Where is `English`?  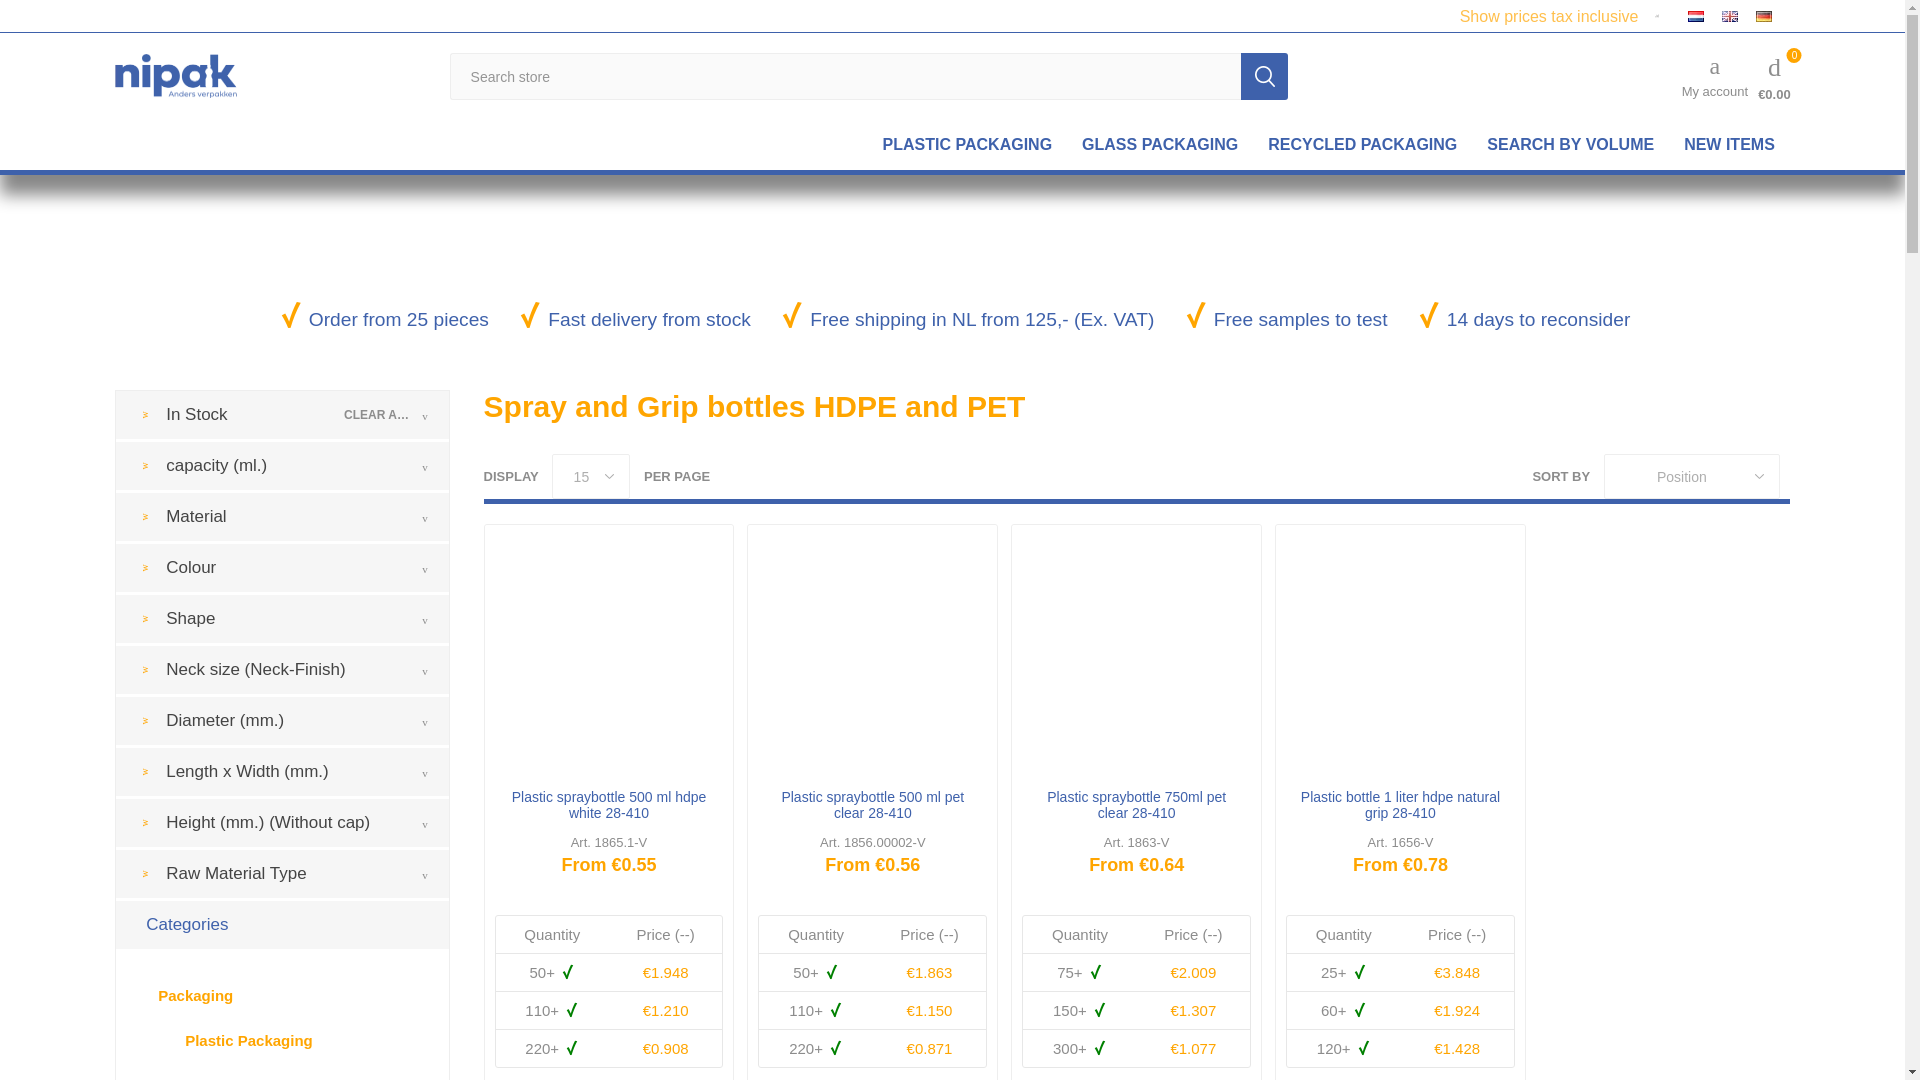 English is located at coordinates (1730, 14).